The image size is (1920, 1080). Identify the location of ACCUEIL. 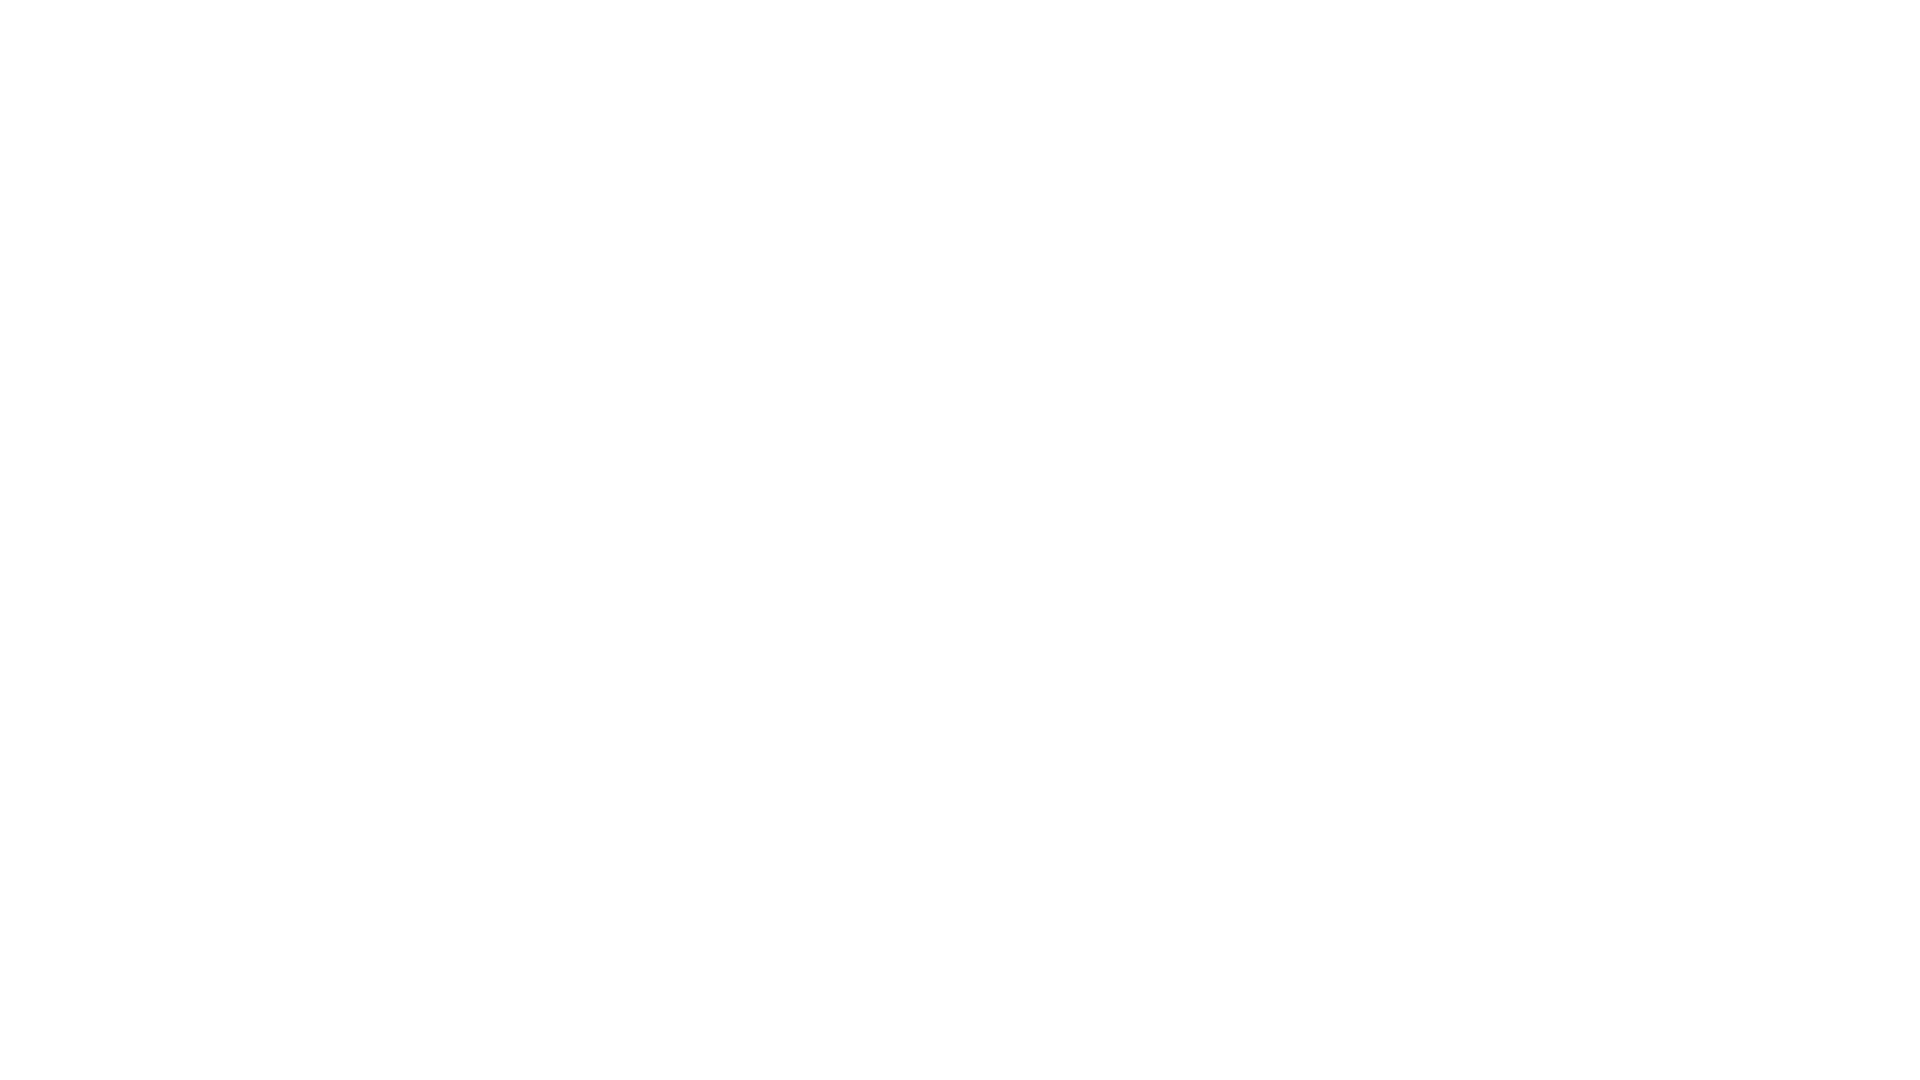
(477, 158).